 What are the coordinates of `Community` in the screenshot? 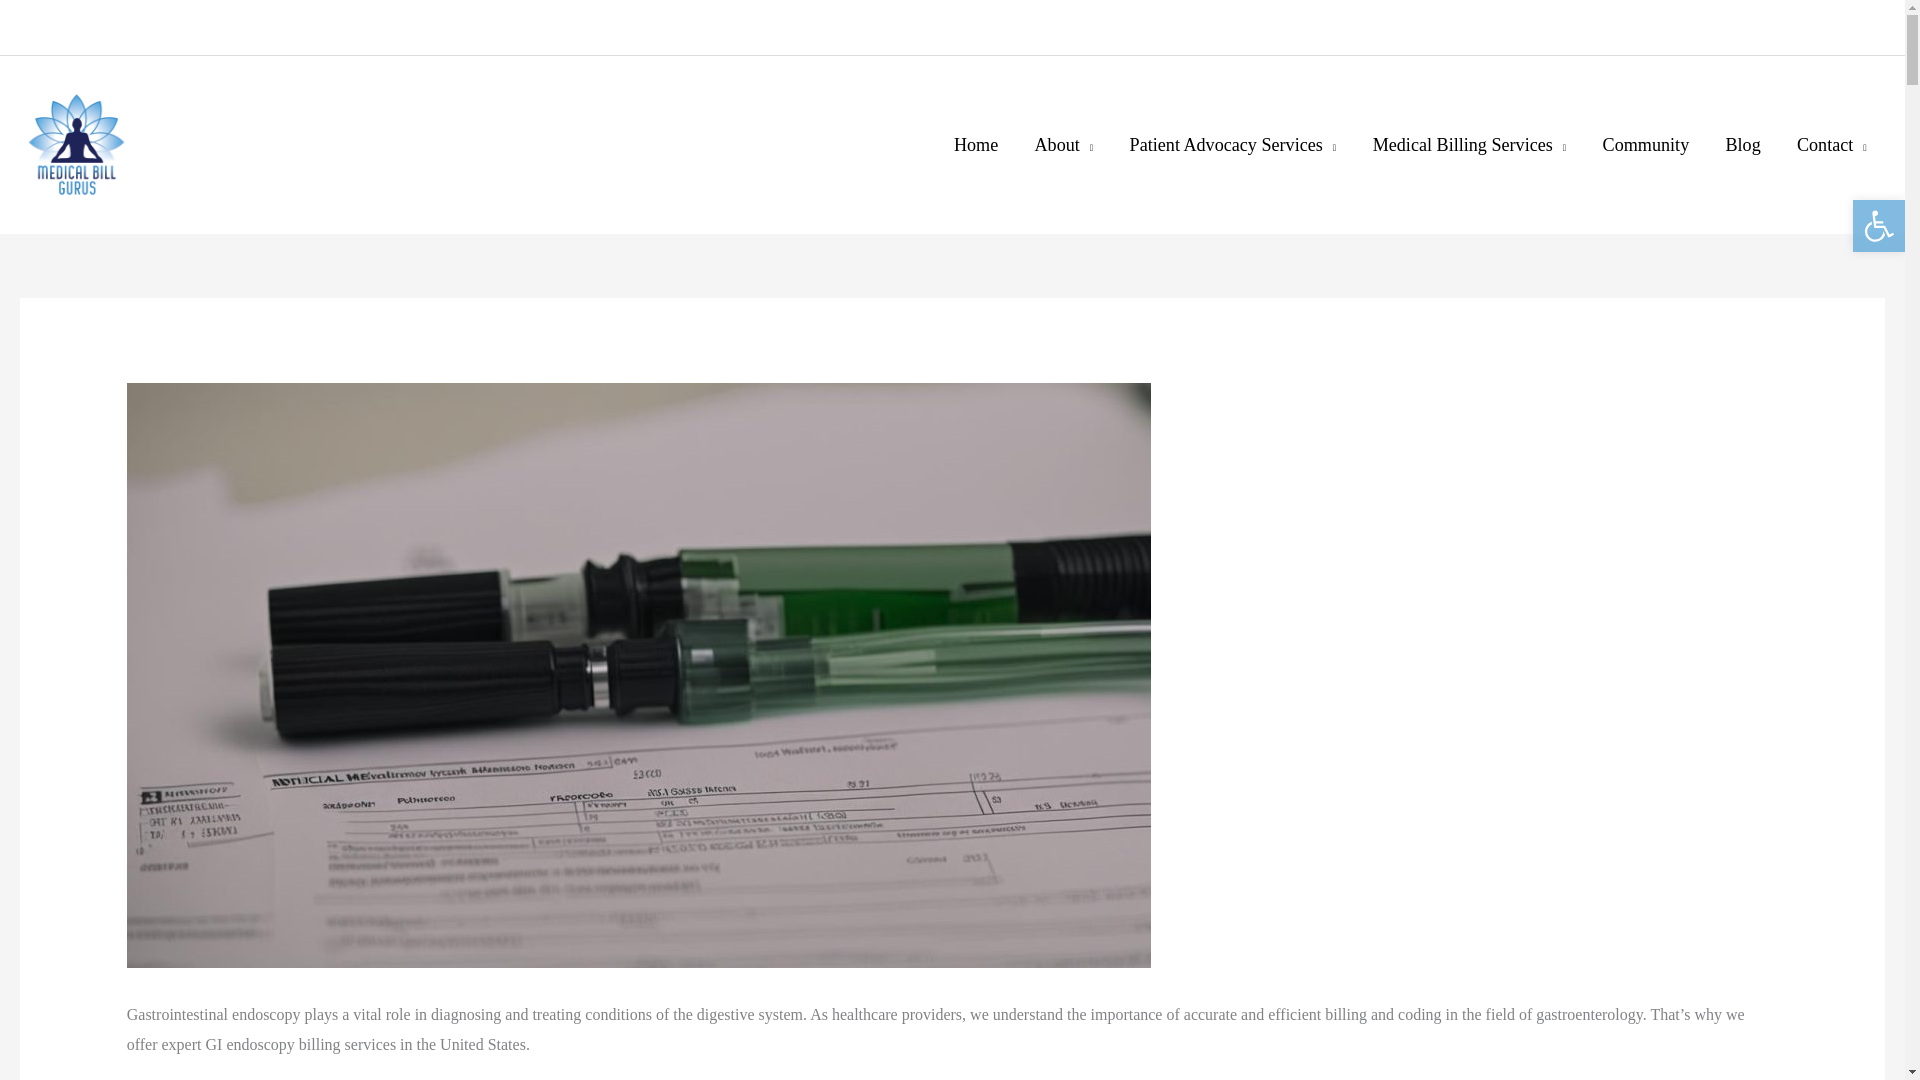 It's located at (1645, 146).